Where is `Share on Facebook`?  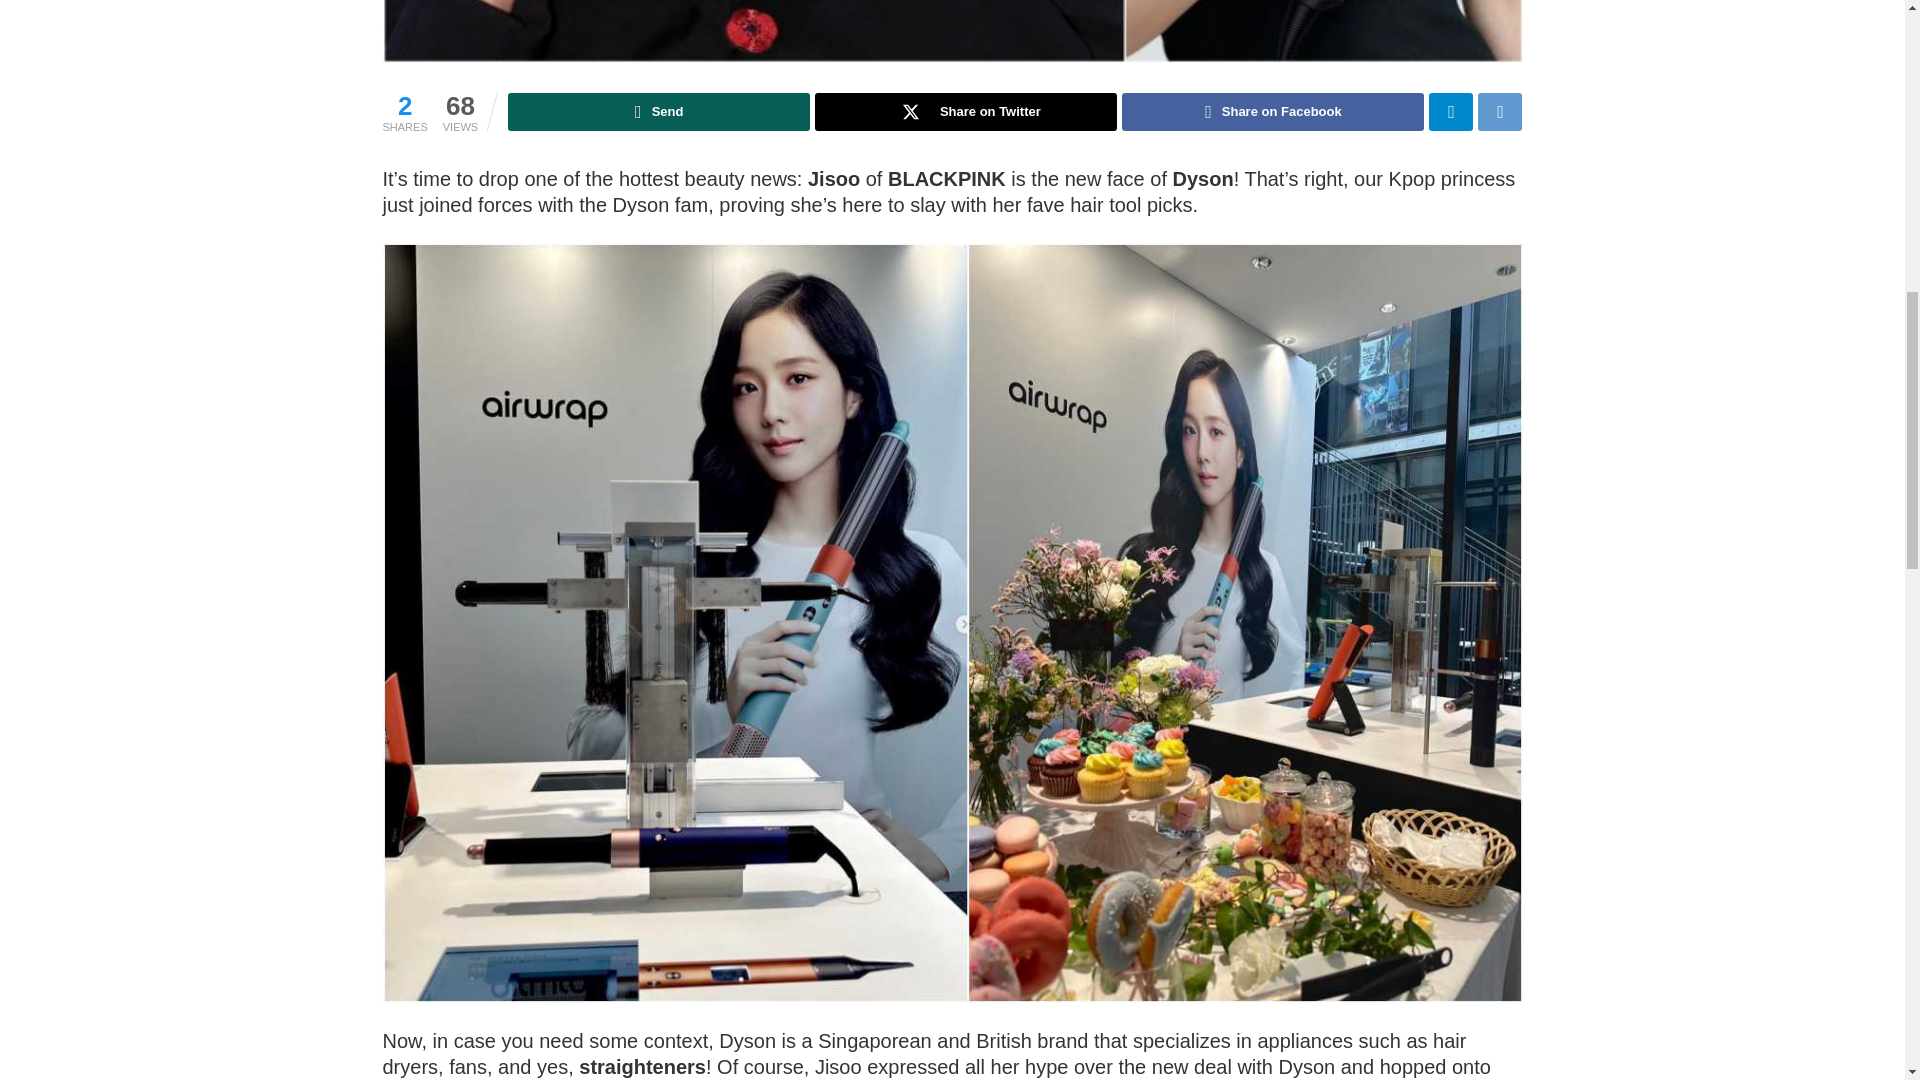 Share on Facebook is located at coordinates (1272, 111).